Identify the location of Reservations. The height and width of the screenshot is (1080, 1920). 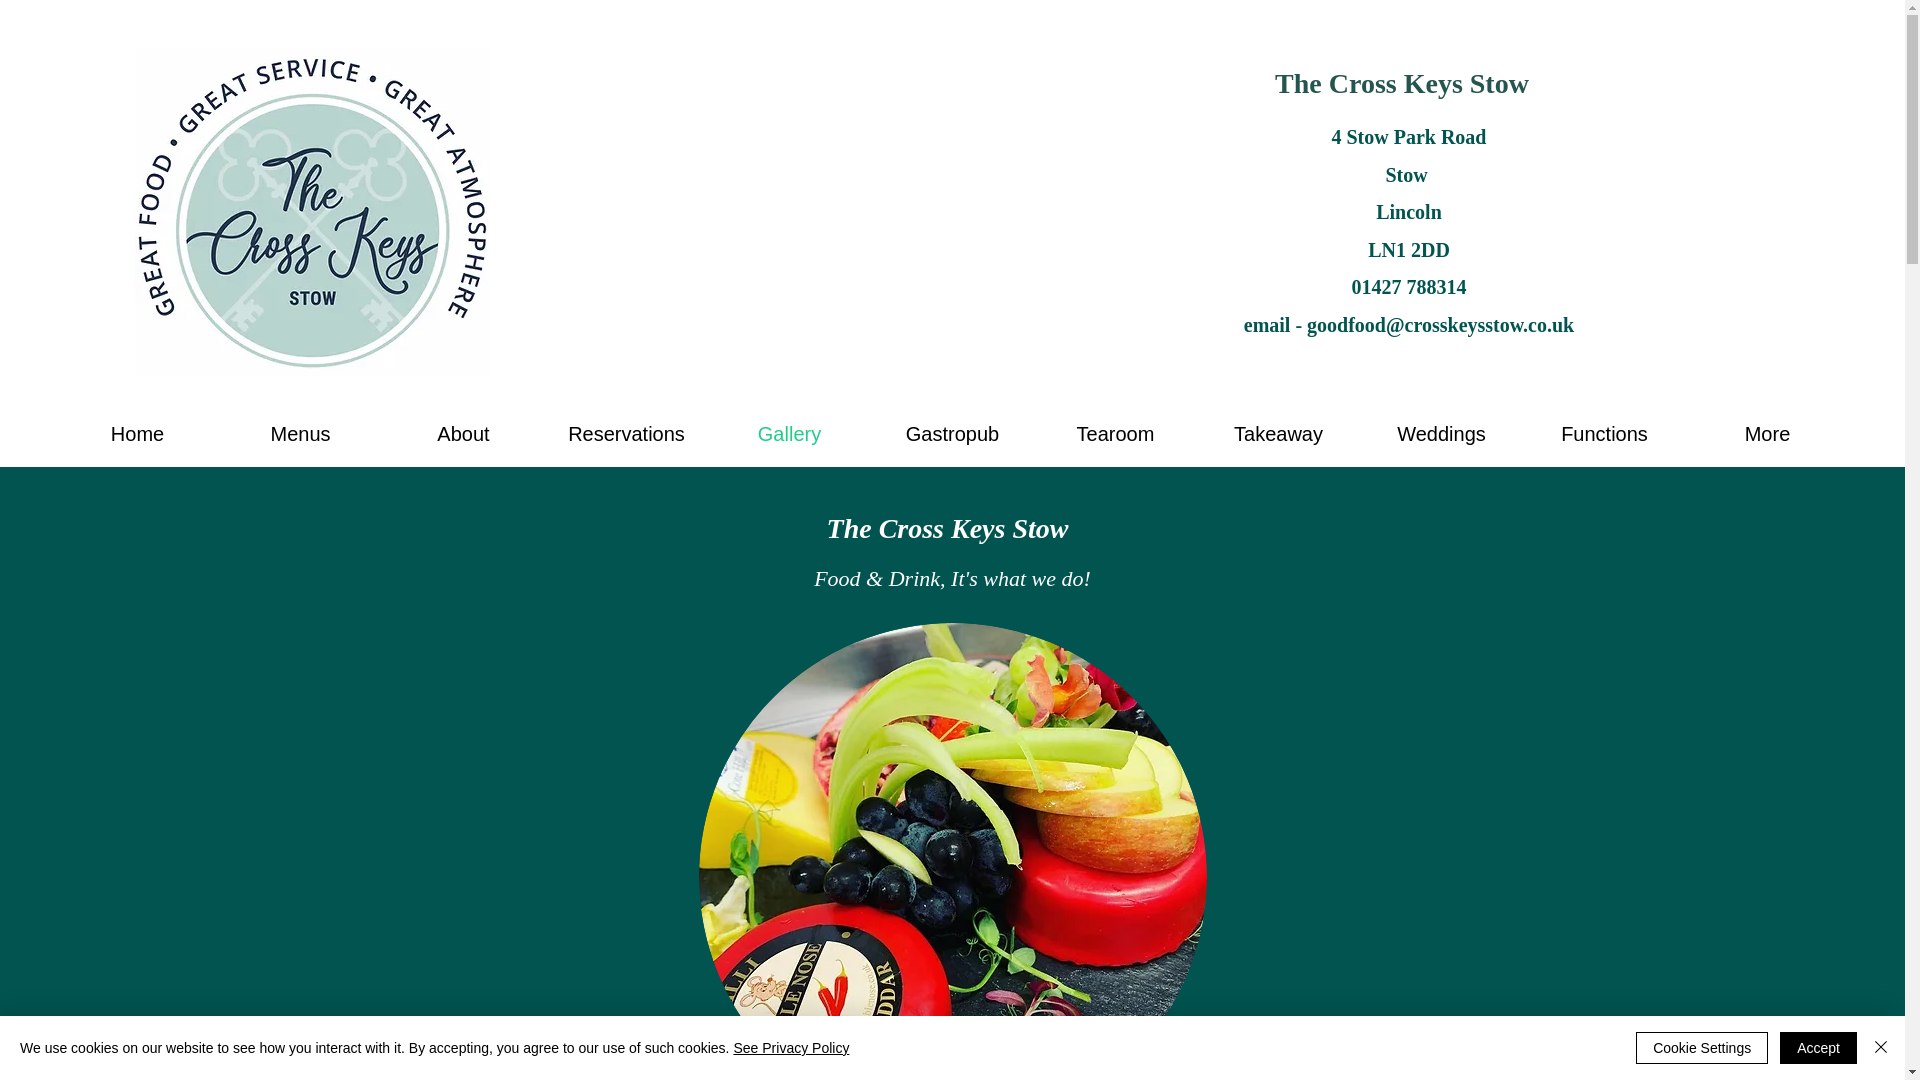
(626, 434).